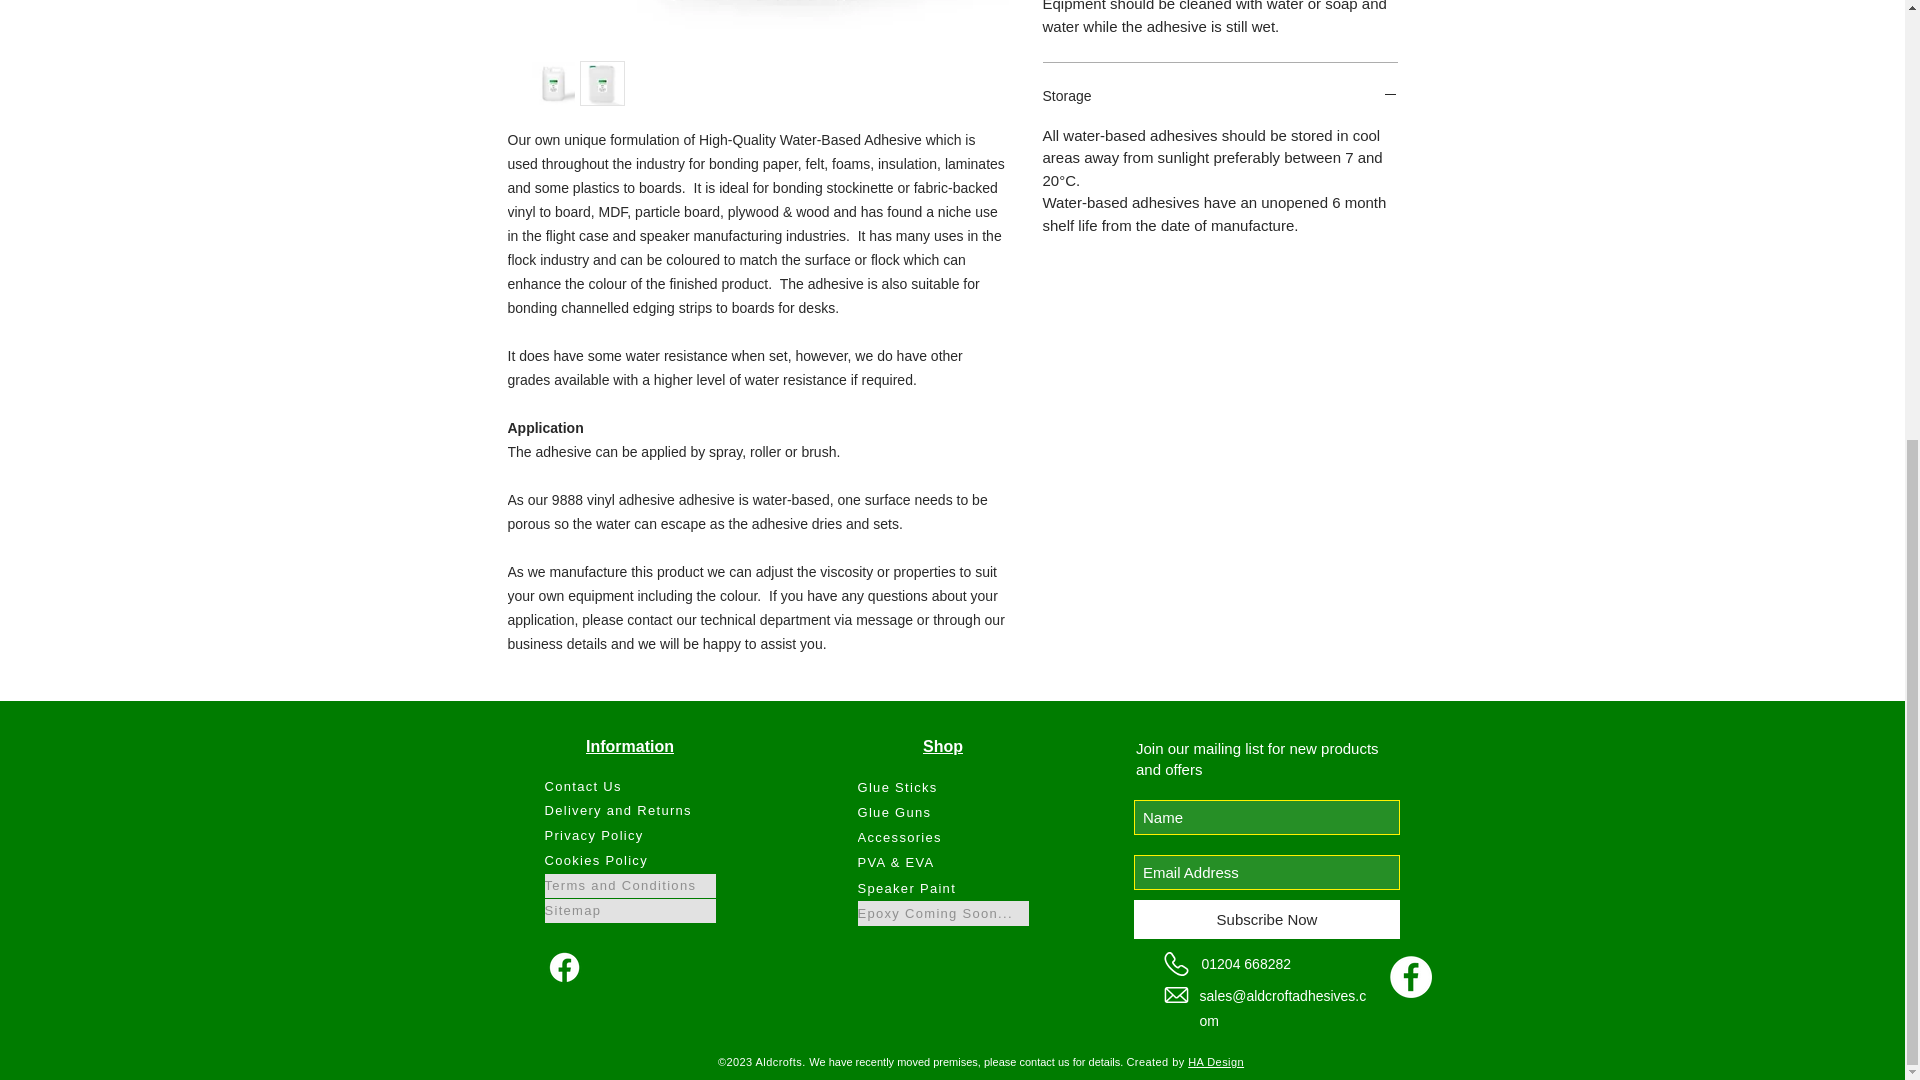 The width and height of the screenshot is (1920, 1080). Describe the element at coordinates (1220, 98) in the screenshot. I see `Storage` at that location.